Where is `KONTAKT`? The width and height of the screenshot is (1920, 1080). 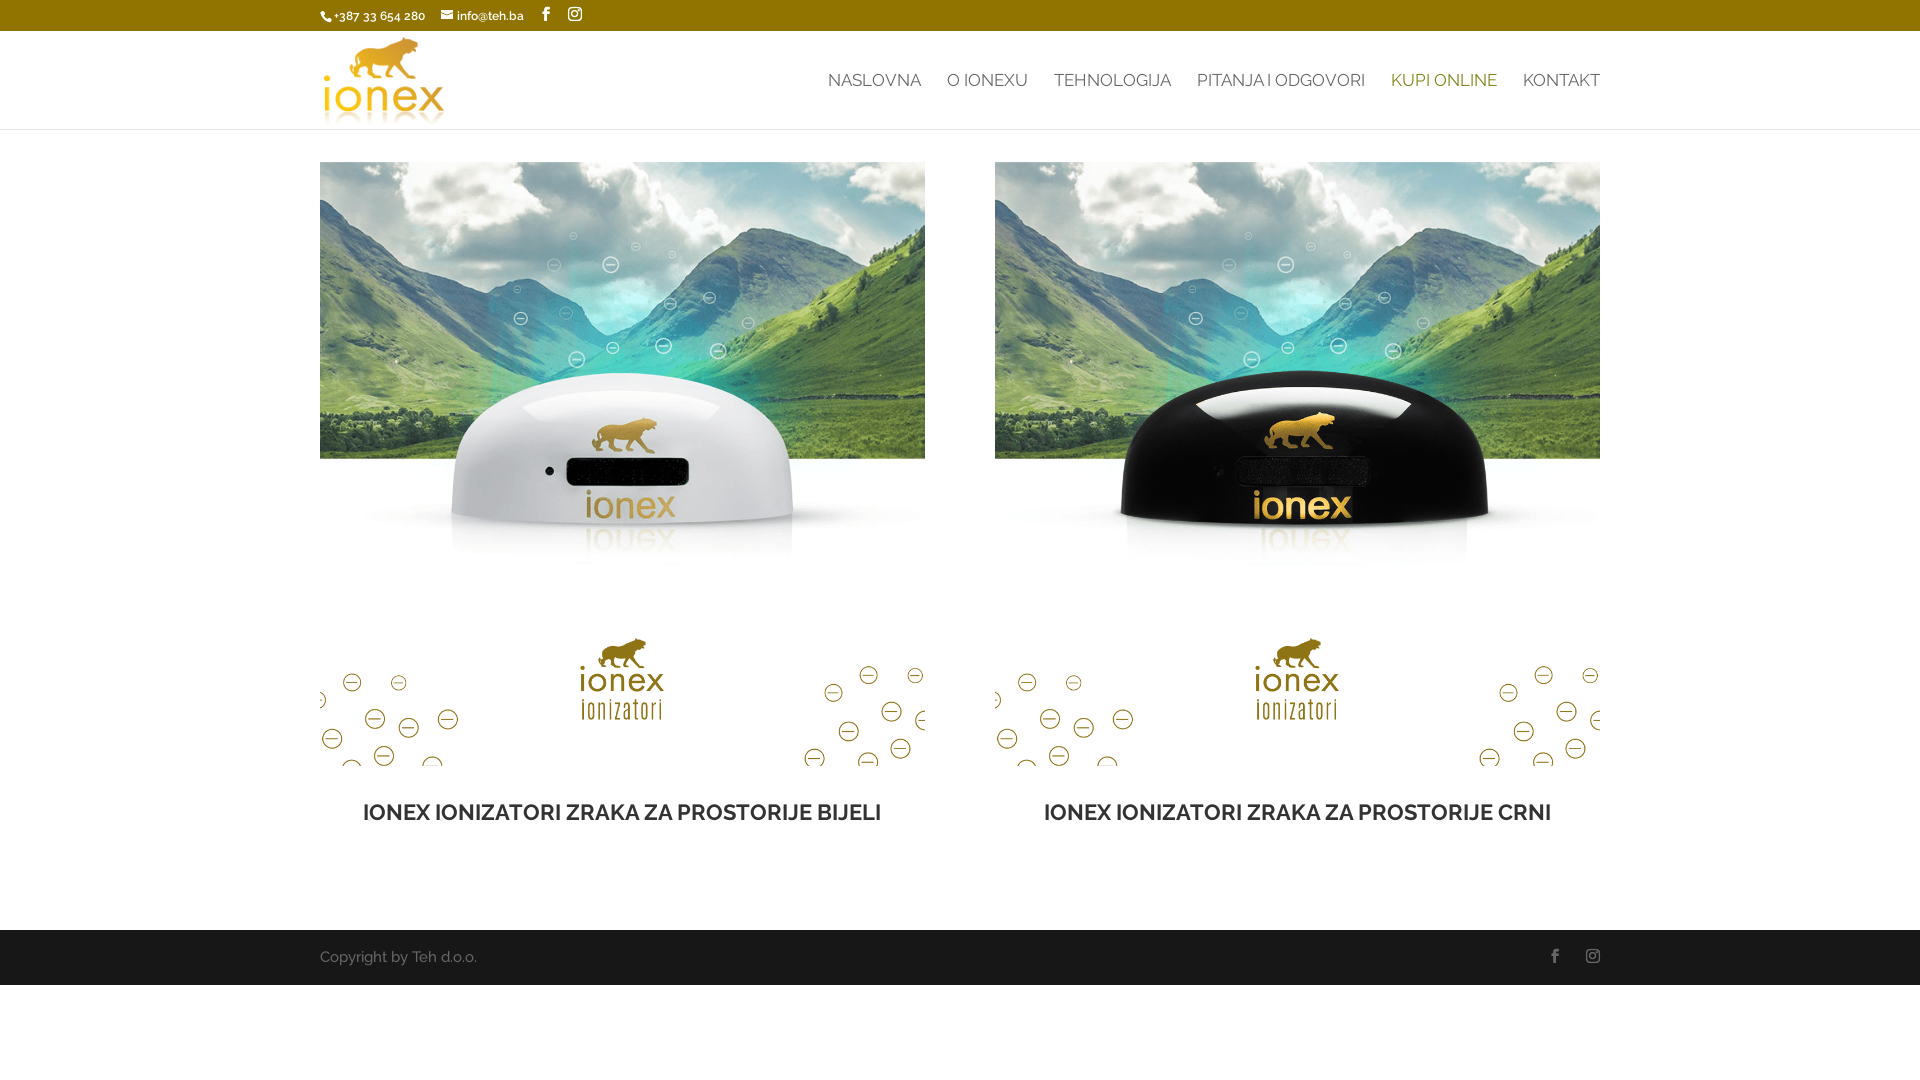
KONTAKT is located at coordinates (1562, 101).